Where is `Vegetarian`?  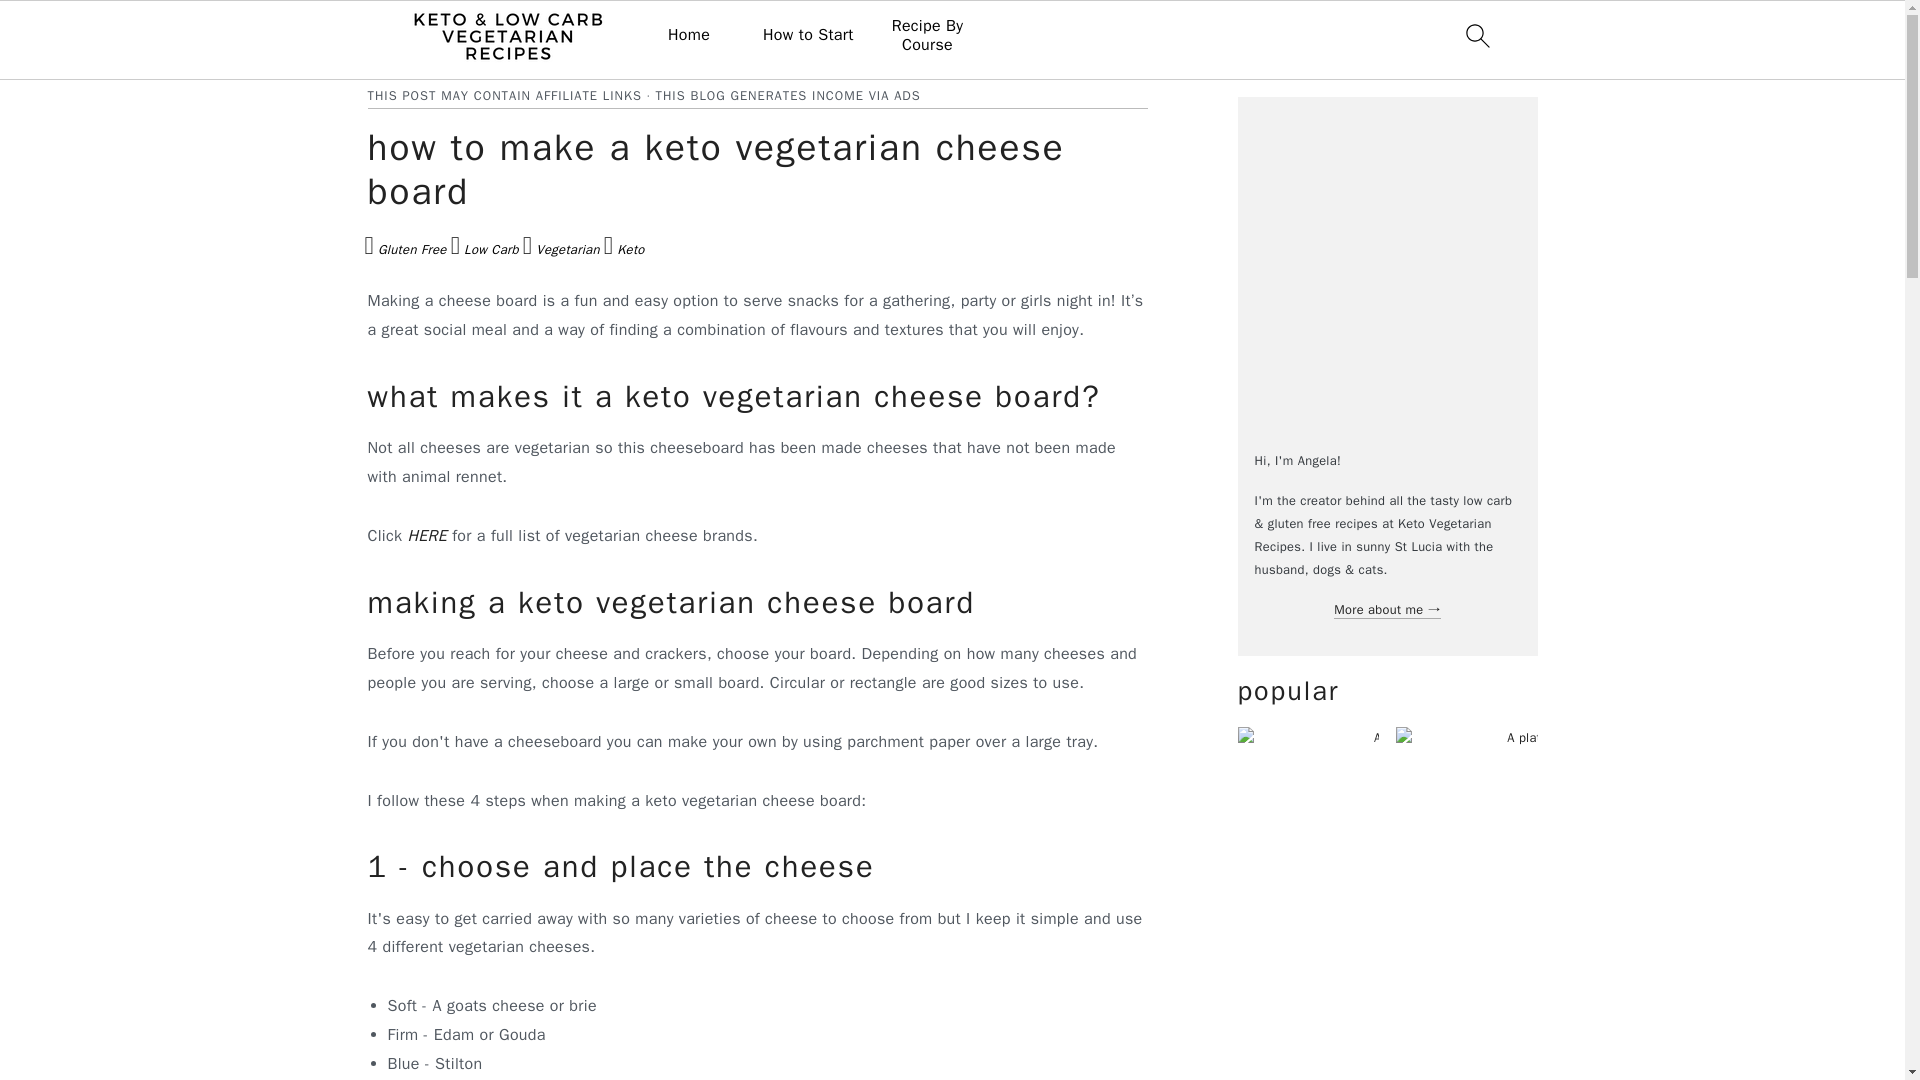
Vegetarian is located at coordinates (561, 252).